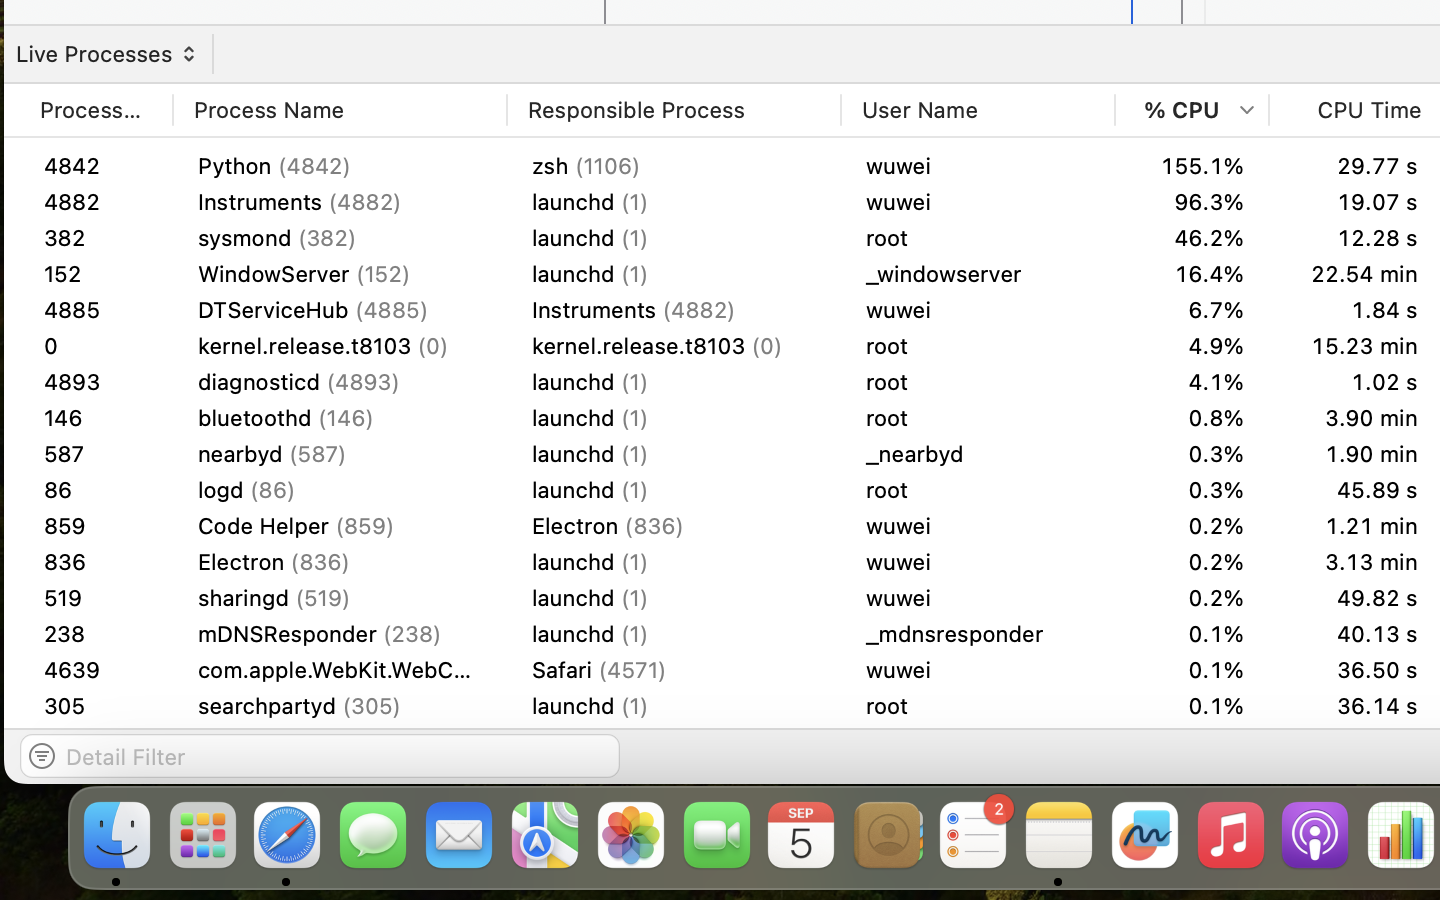 This screenshot has width=1440, height=900. Describe the element at coordinates (1192, 562) in the screenshot. I see `0.4%` at that location.